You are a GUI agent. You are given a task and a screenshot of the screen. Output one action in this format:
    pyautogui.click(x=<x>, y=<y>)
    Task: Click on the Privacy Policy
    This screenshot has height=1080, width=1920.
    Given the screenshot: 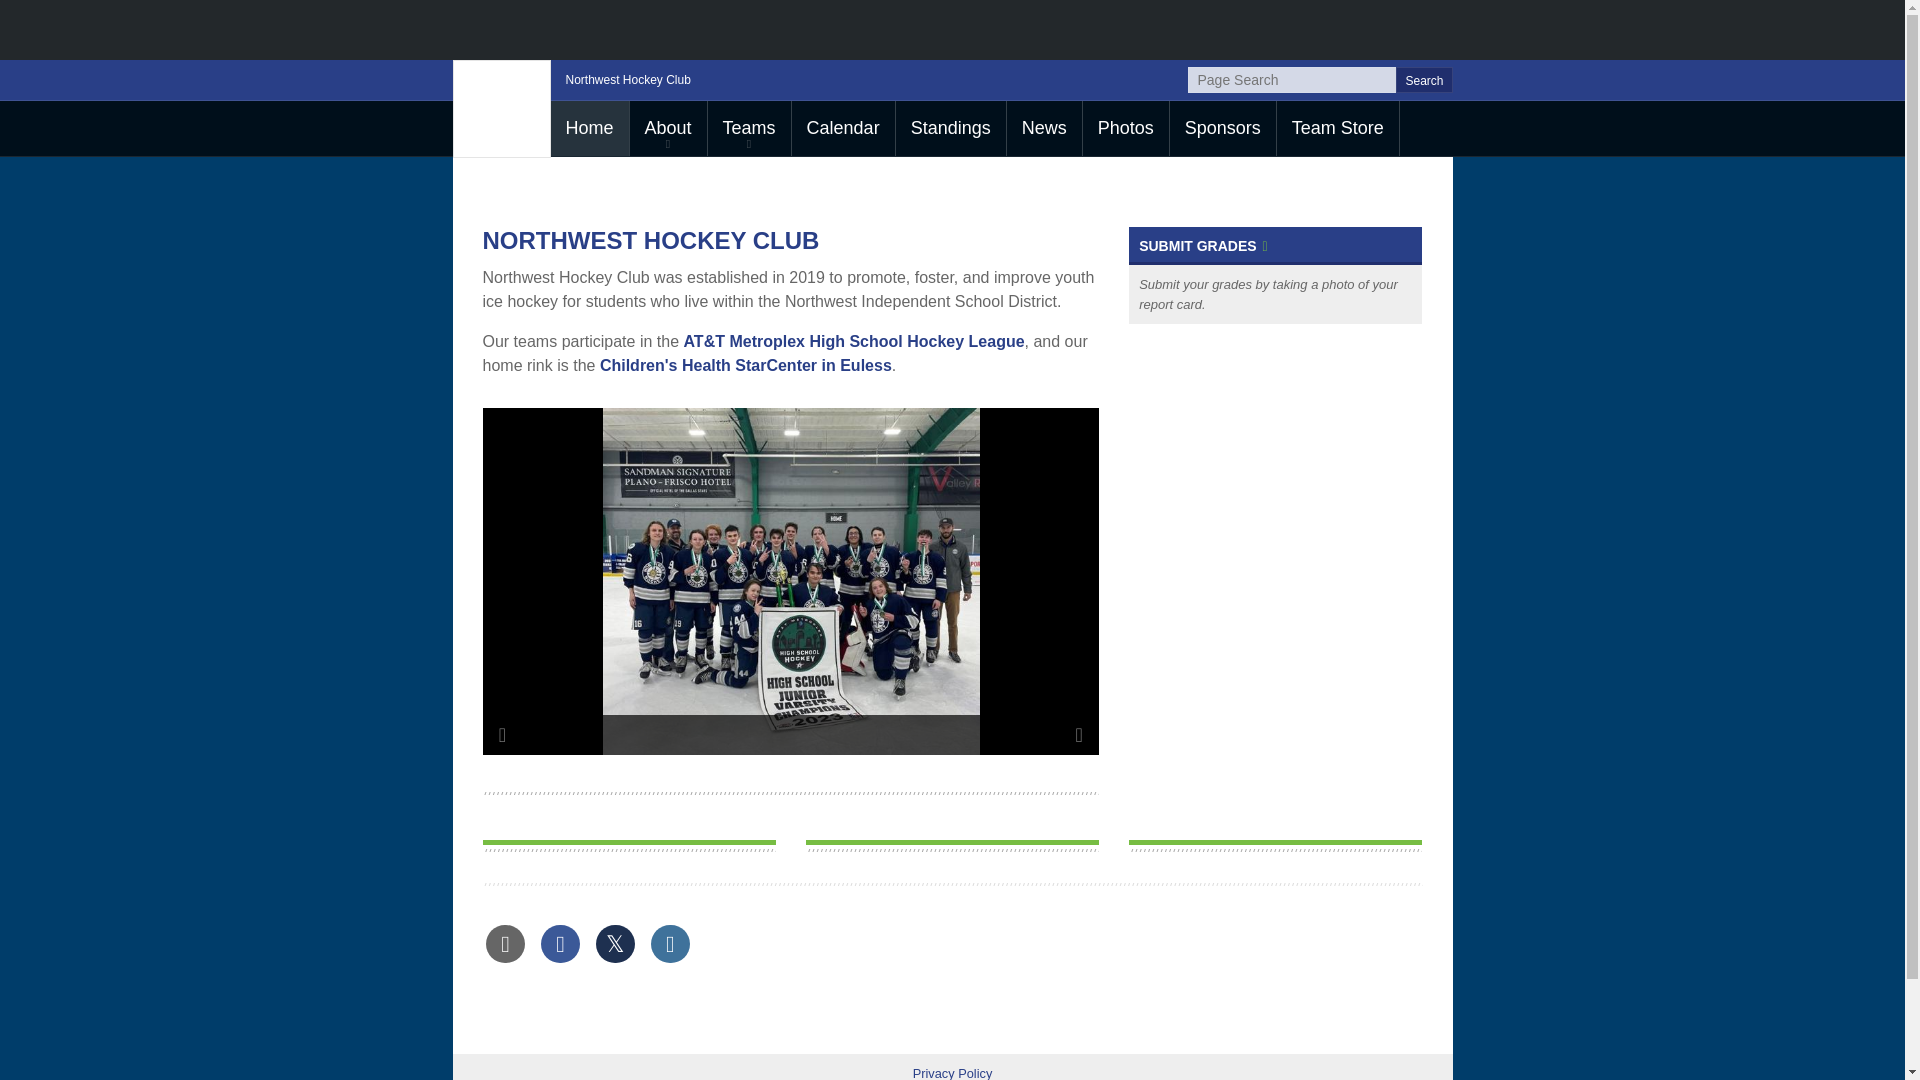 What is the action you would take?
    pyautogui.click(x=952, y=1072)
    